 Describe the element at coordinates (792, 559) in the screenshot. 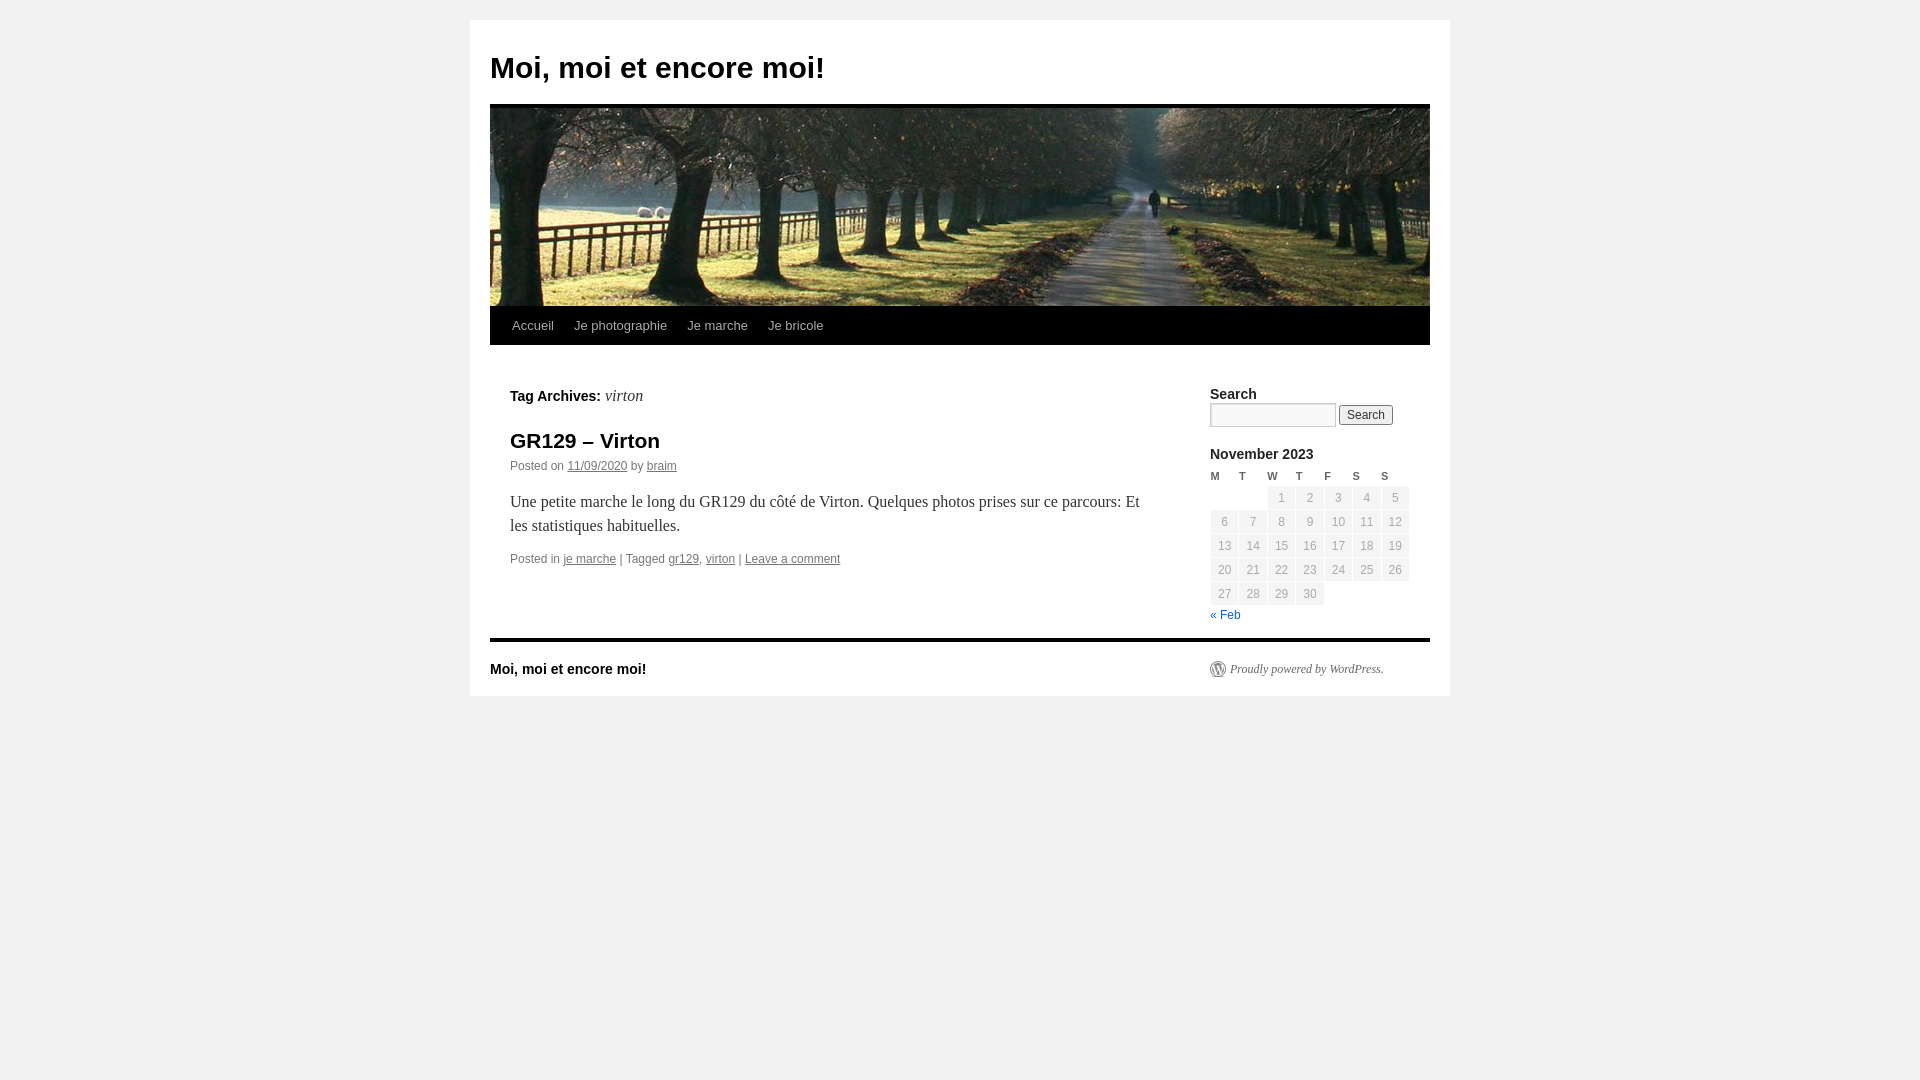

I see `Leave a comment` at that location.